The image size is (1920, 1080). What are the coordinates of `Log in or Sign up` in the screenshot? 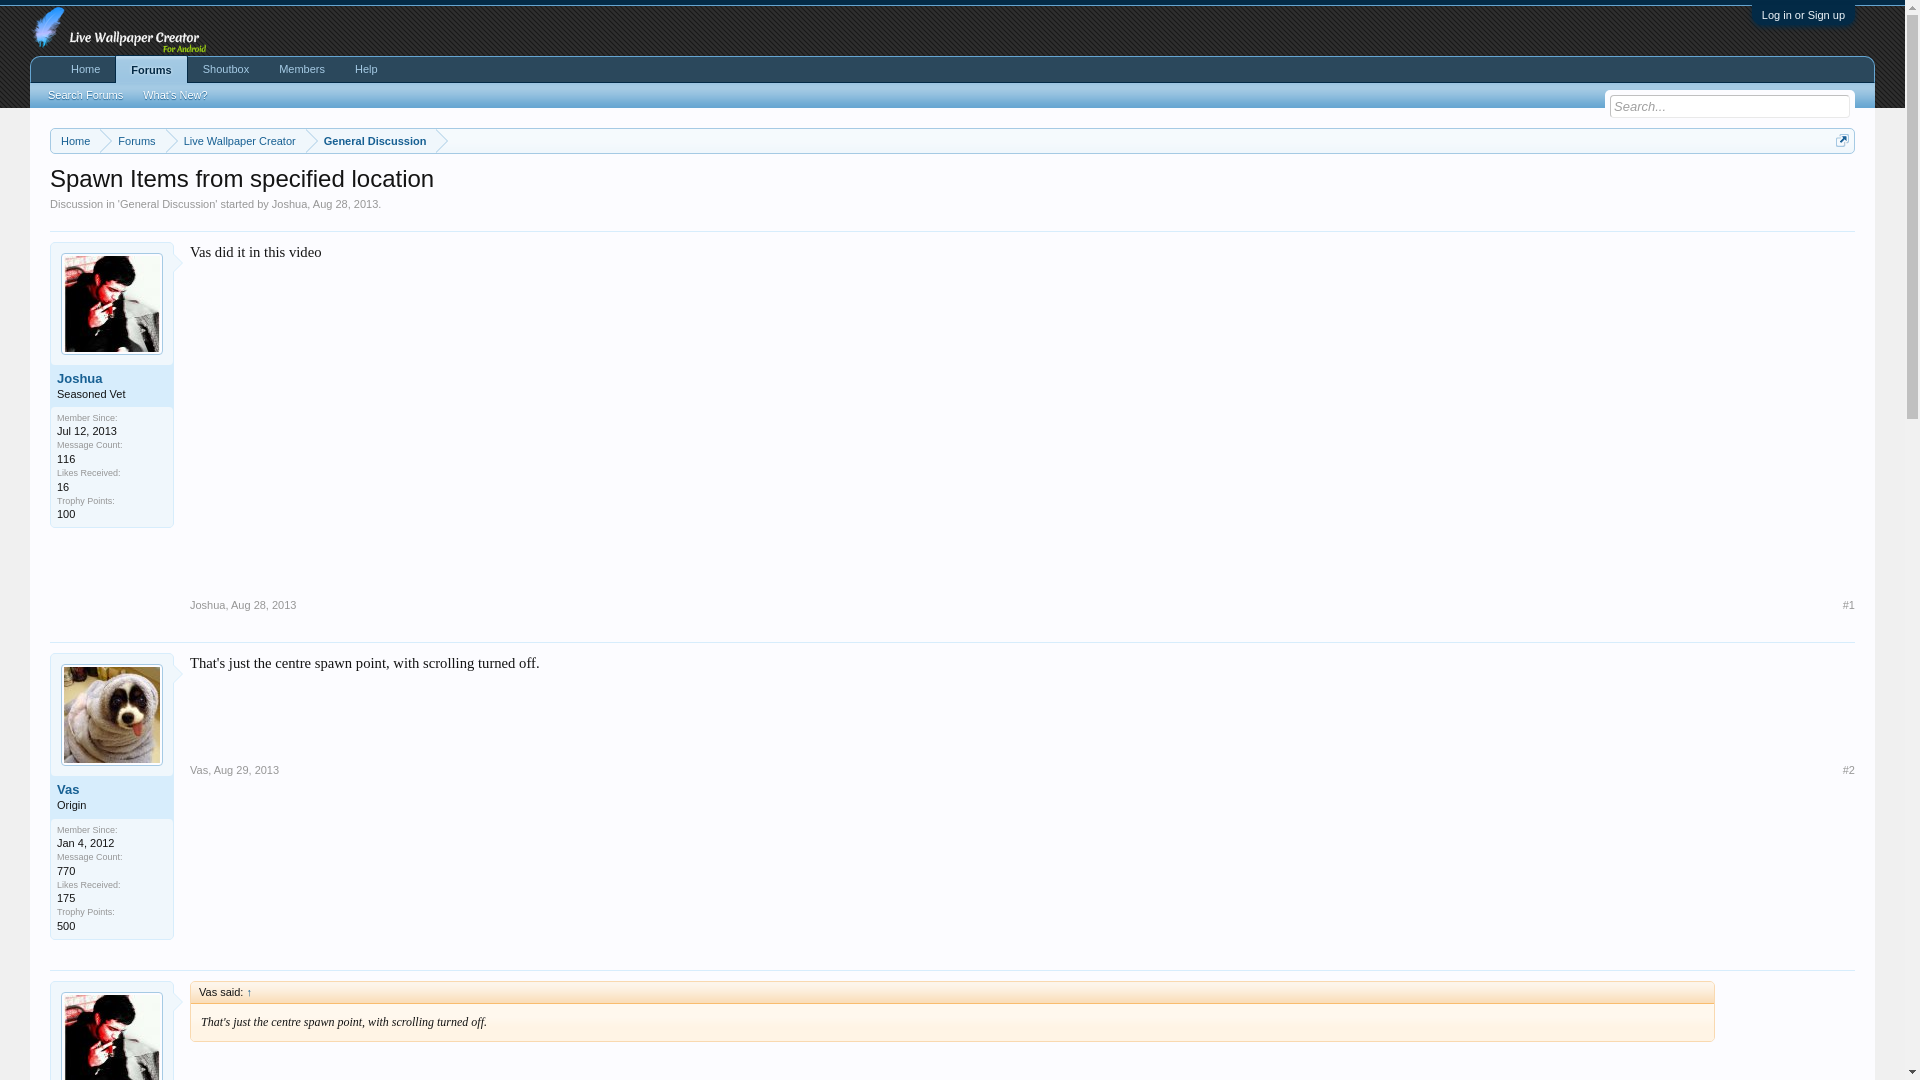 It's located at (1804, 14).